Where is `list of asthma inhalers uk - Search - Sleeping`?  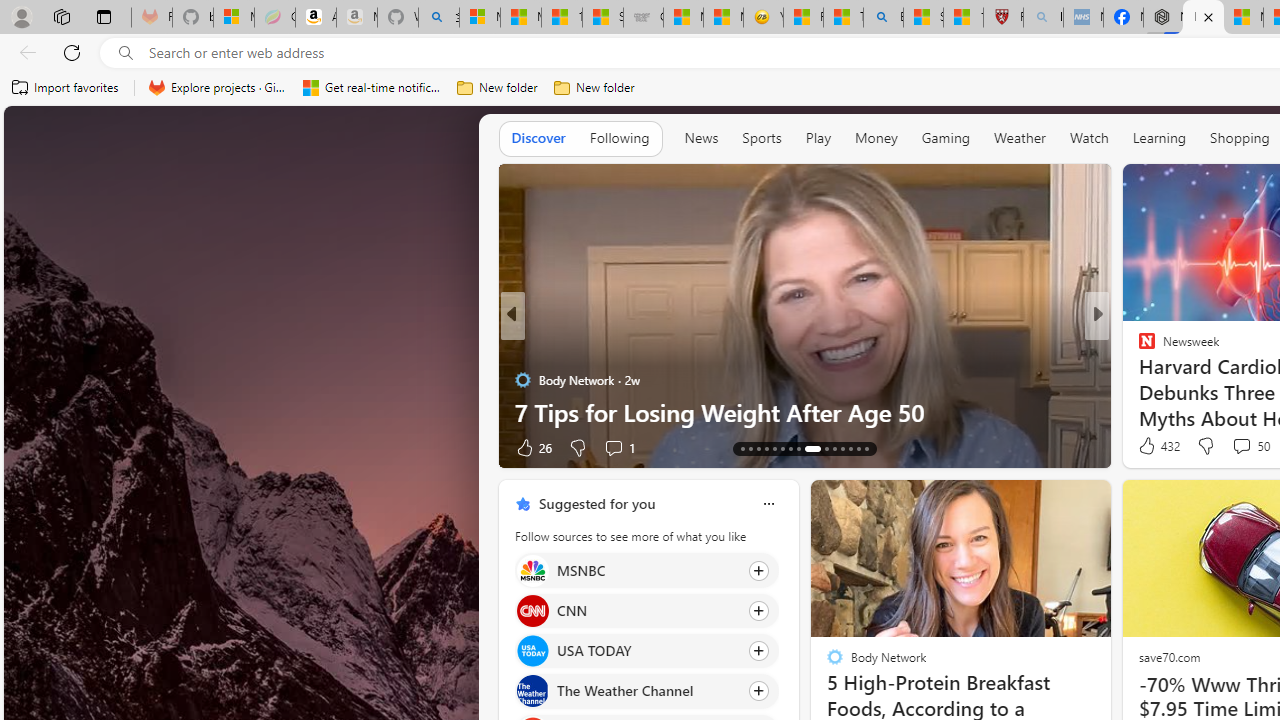 list of asthma inhalers uk - Search - Sleeping is located at coordinates (1044, 18).